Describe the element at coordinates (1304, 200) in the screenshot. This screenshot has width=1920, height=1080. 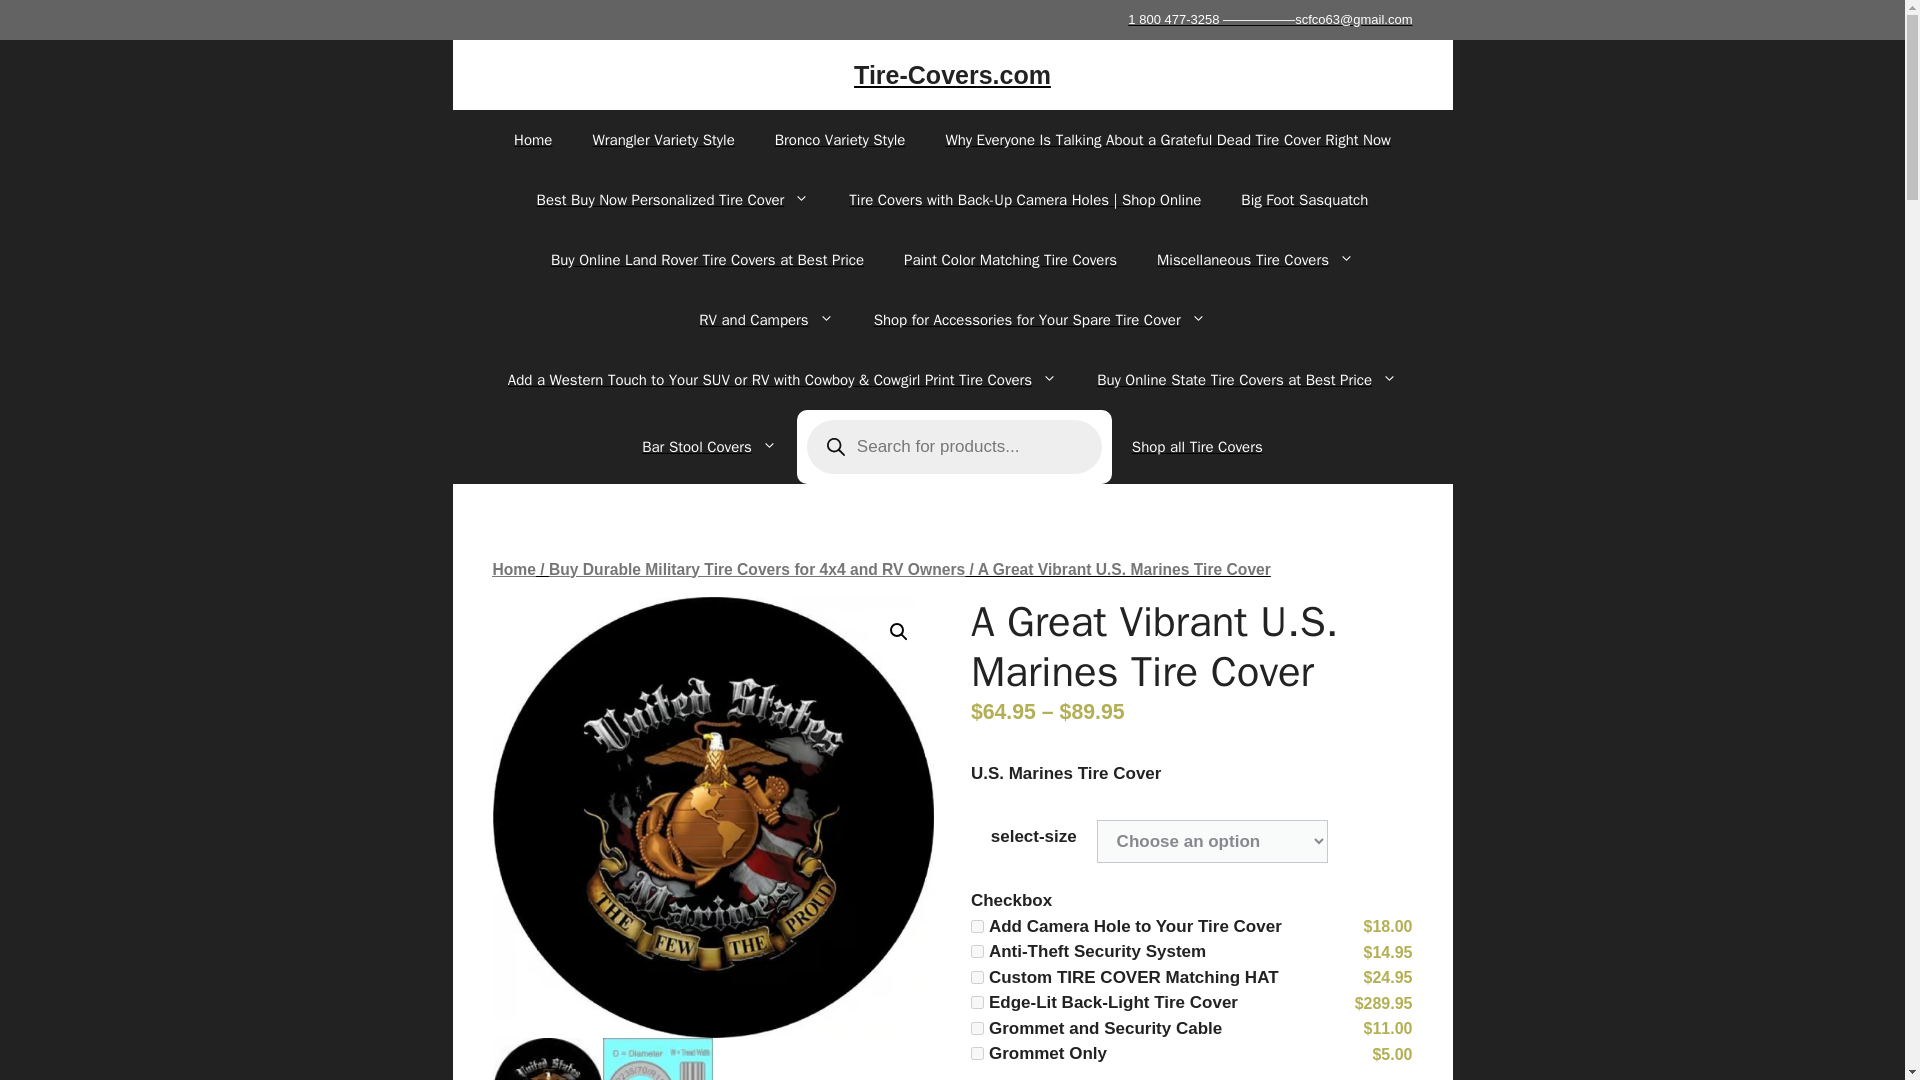
I see `Big Foot Sasquatch` at that location.